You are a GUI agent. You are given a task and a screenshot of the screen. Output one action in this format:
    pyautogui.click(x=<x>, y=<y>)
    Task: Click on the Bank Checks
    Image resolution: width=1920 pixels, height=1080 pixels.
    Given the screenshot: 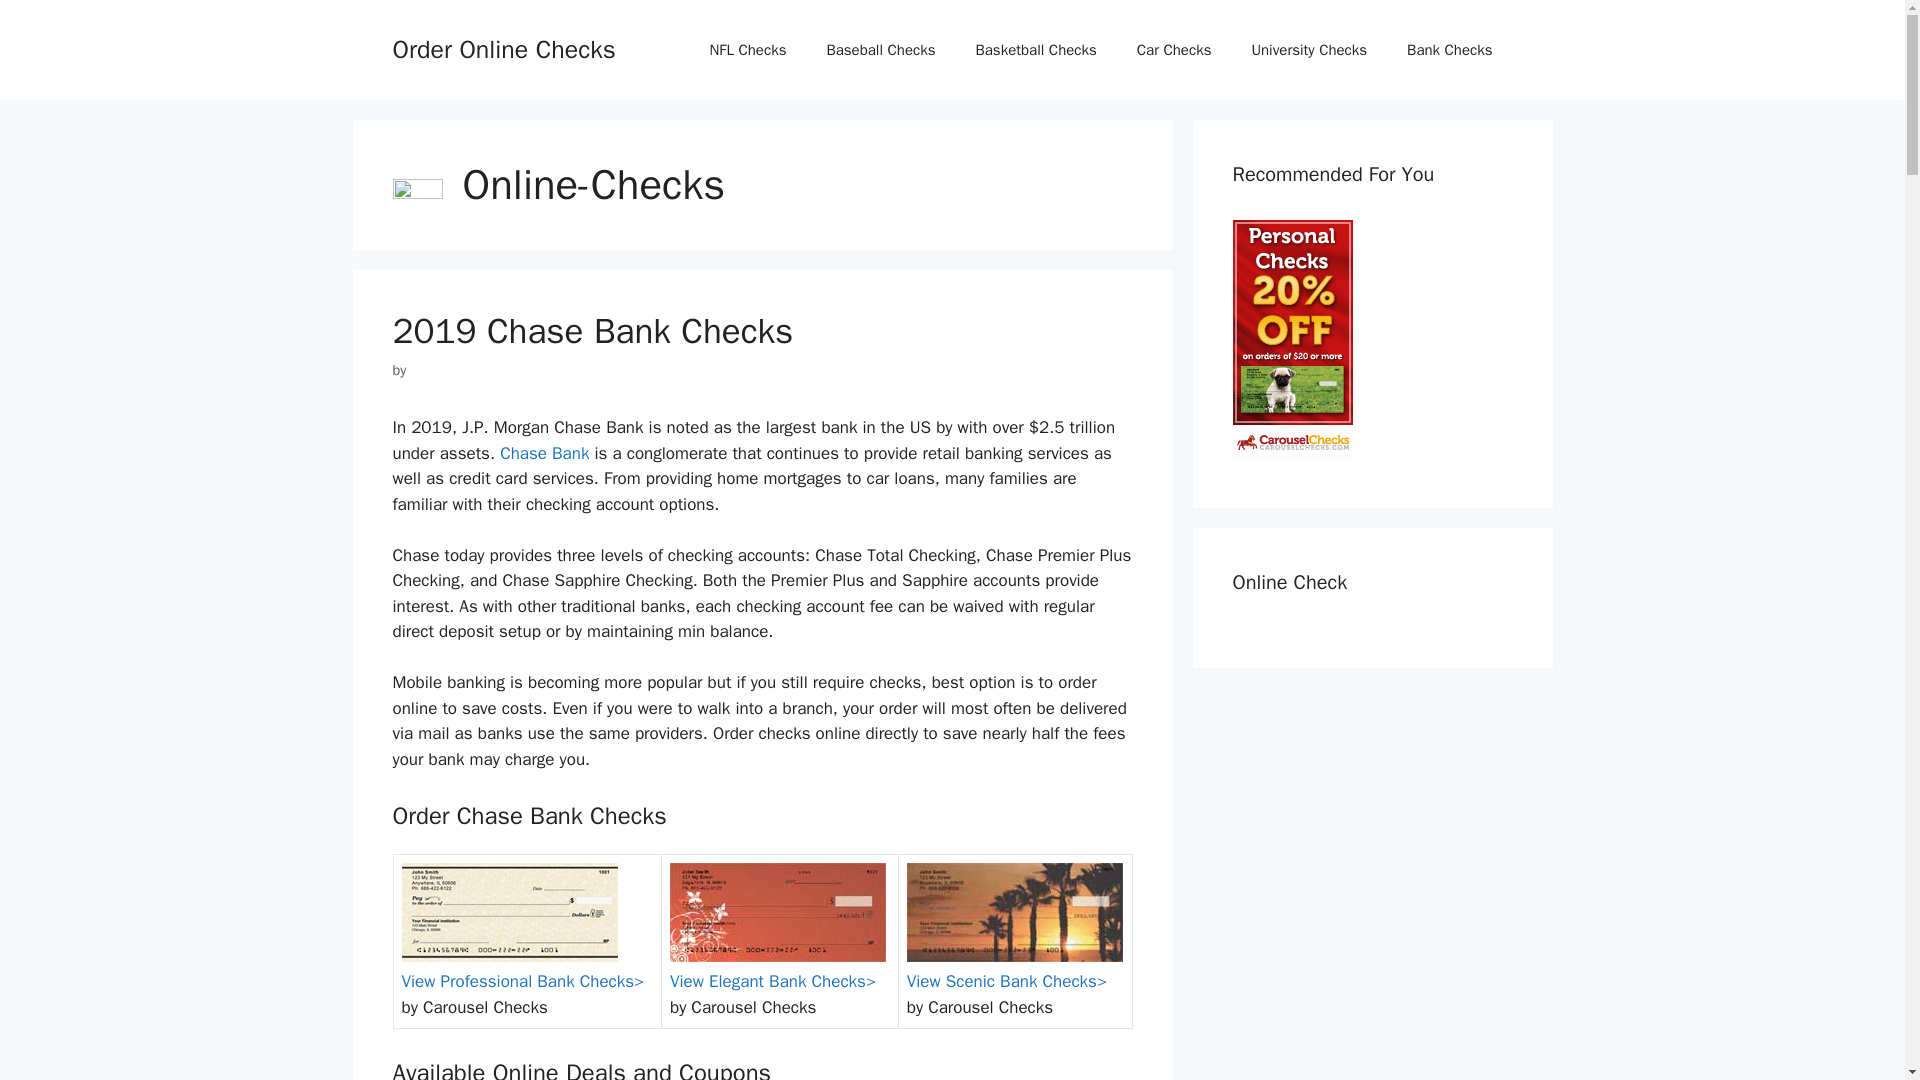 What is the action you would take?
    pyautogui.click(x=1449, y=50)
    